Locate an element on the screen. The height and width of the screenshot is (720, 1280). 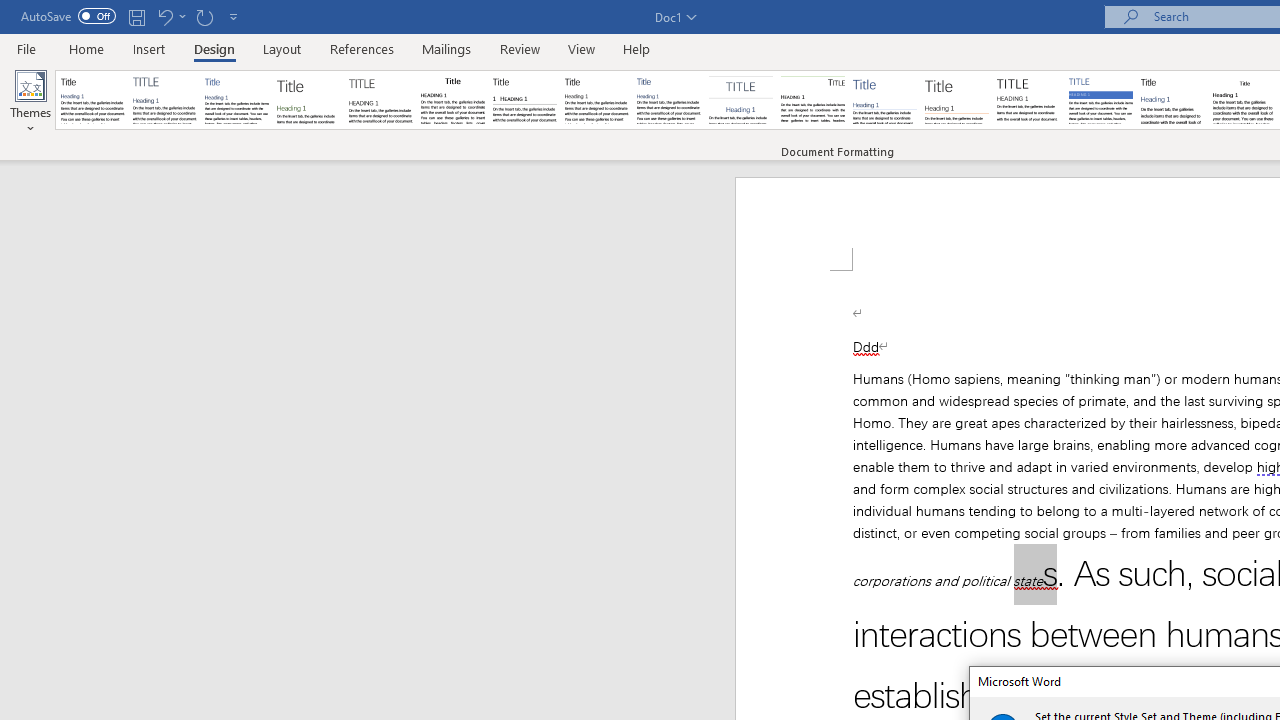
Black & White (Classic) is located at coordinates (452, 100).